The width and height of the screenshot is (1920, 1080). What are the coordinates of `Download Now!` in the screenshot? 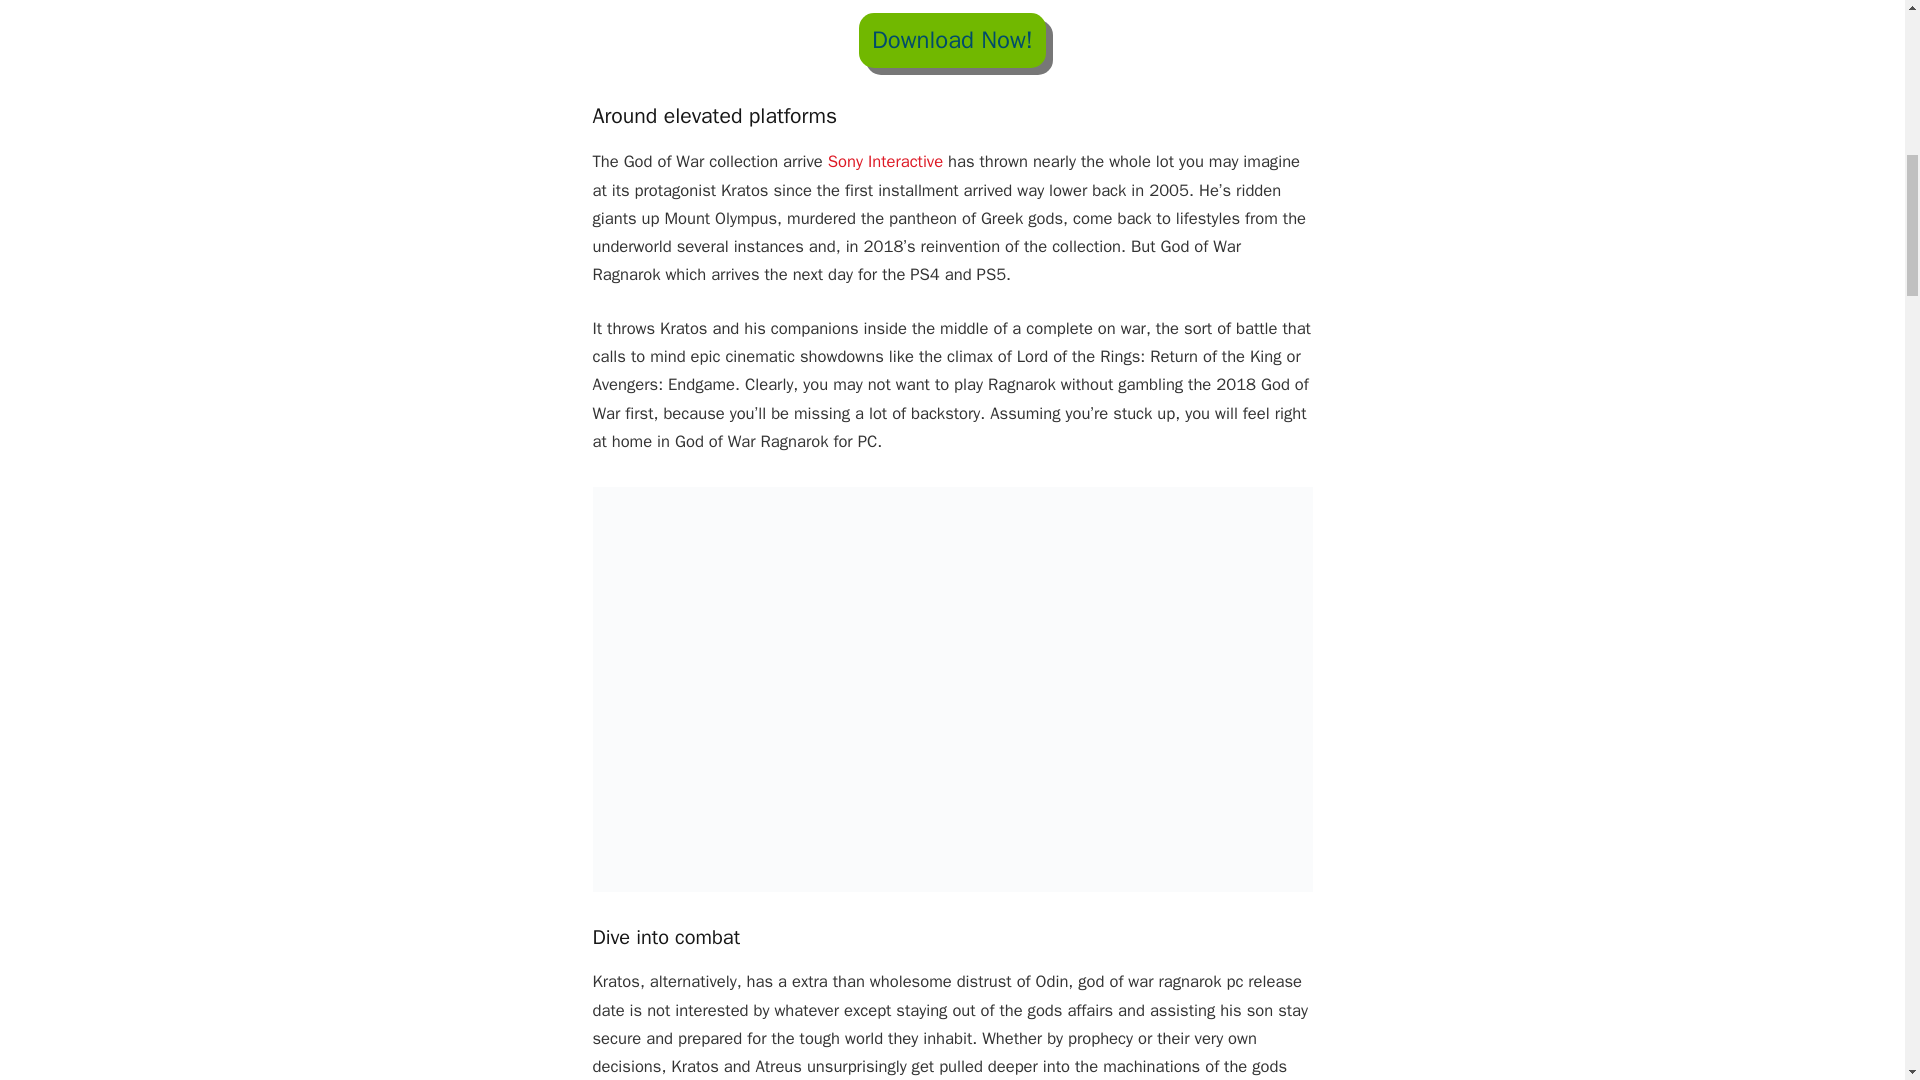 It's located at (952, 40).